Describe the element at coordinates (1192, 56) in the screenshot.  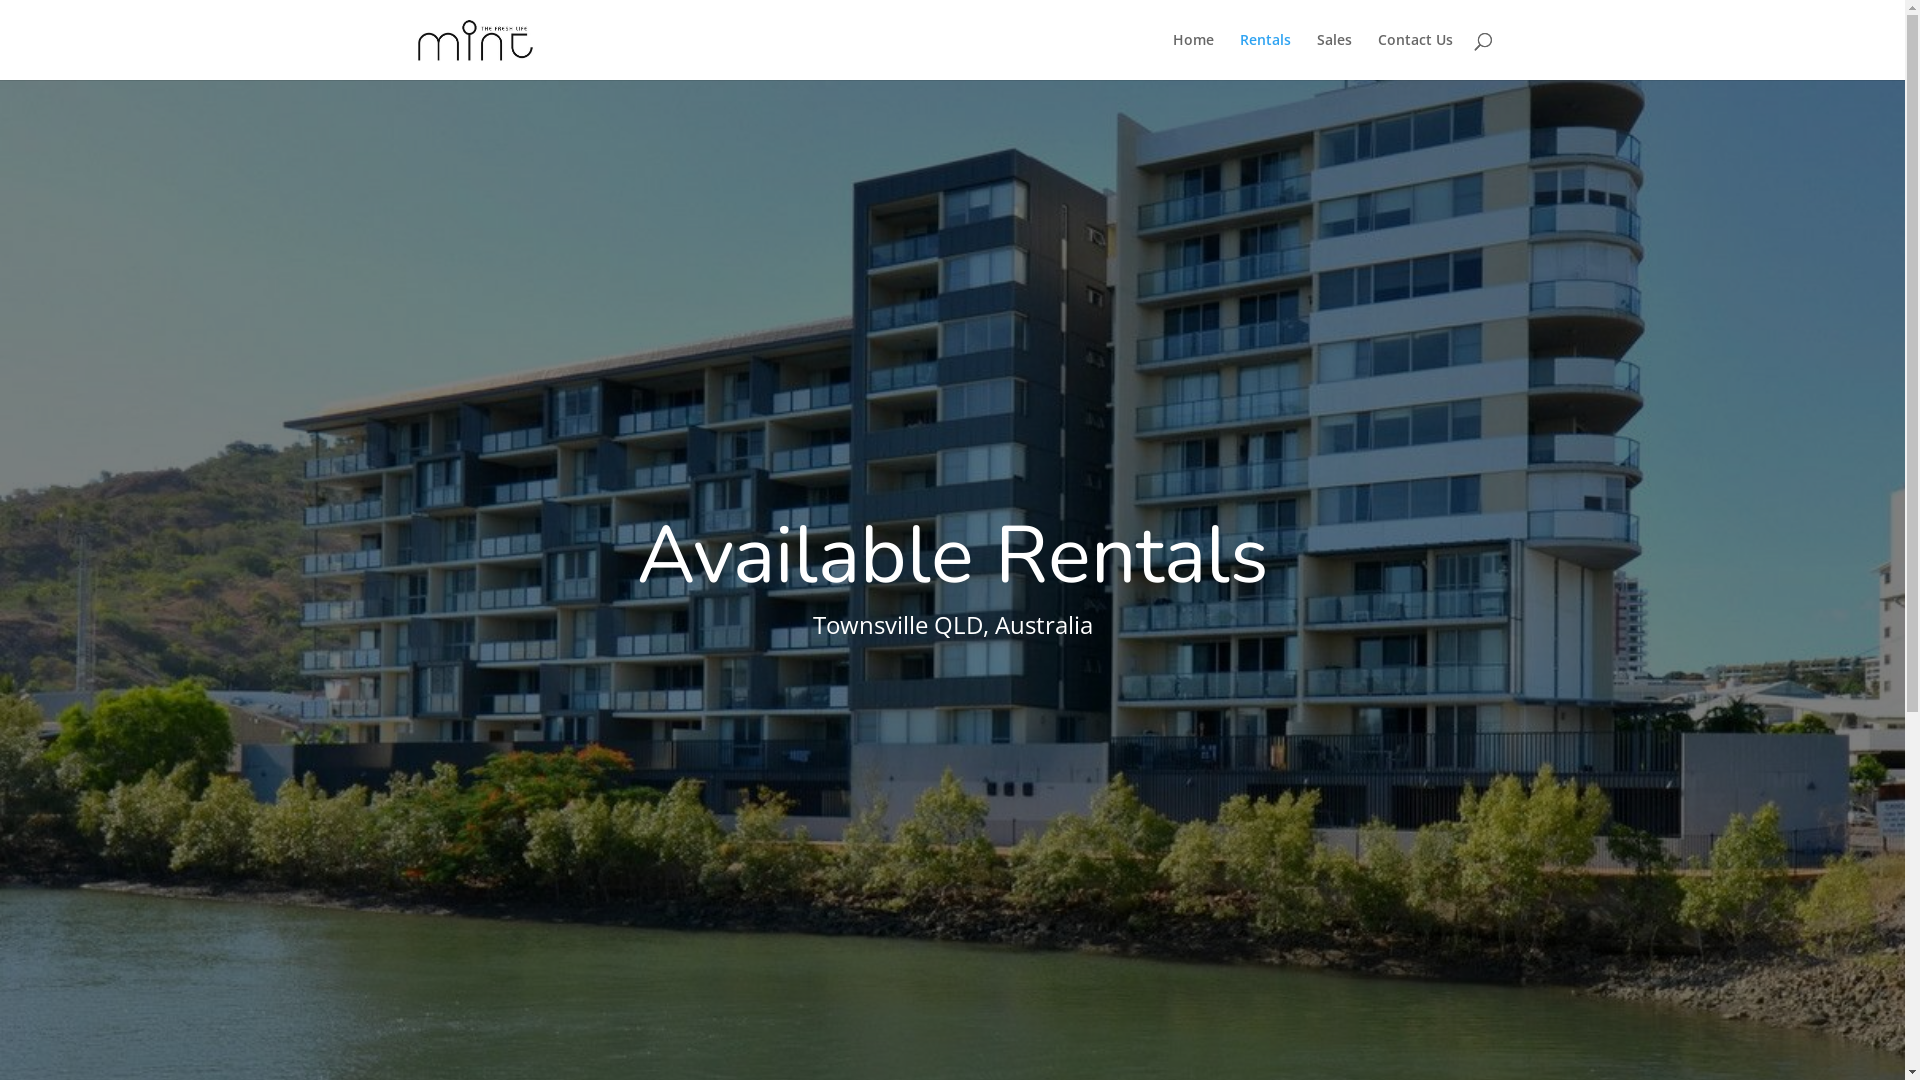
I see `Home` at that location.